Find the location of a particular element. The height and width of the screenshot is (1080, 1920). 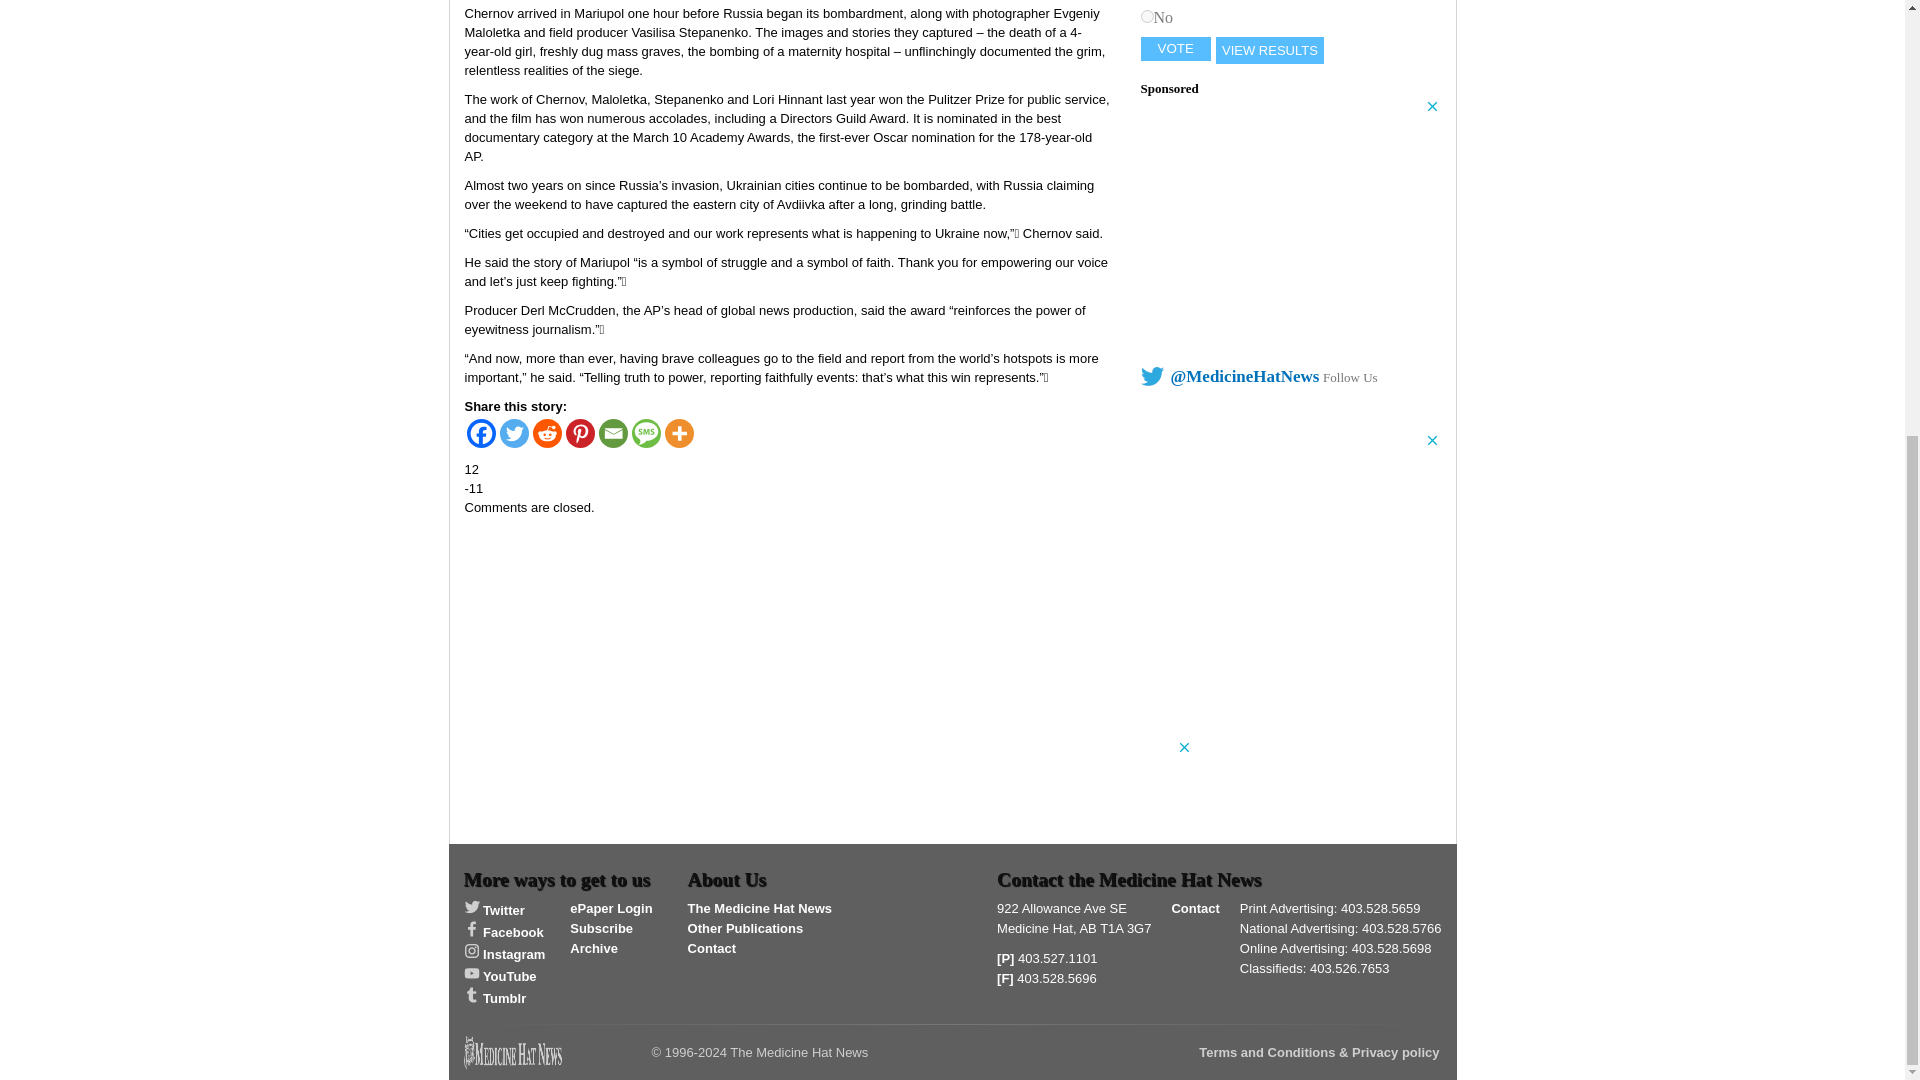

3rd party ad content is located at coordinates (828, 784).